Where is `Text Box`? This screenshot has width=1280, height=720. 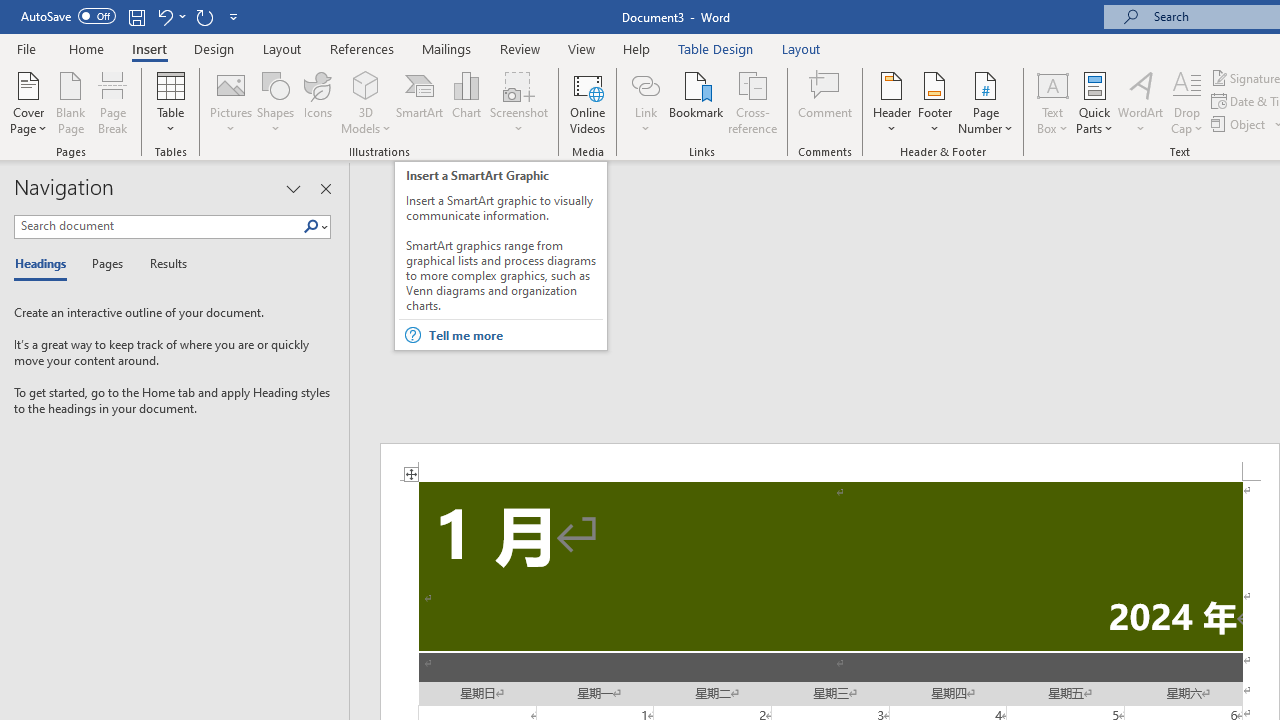 Text Box is located at coordinates (1052, 102).